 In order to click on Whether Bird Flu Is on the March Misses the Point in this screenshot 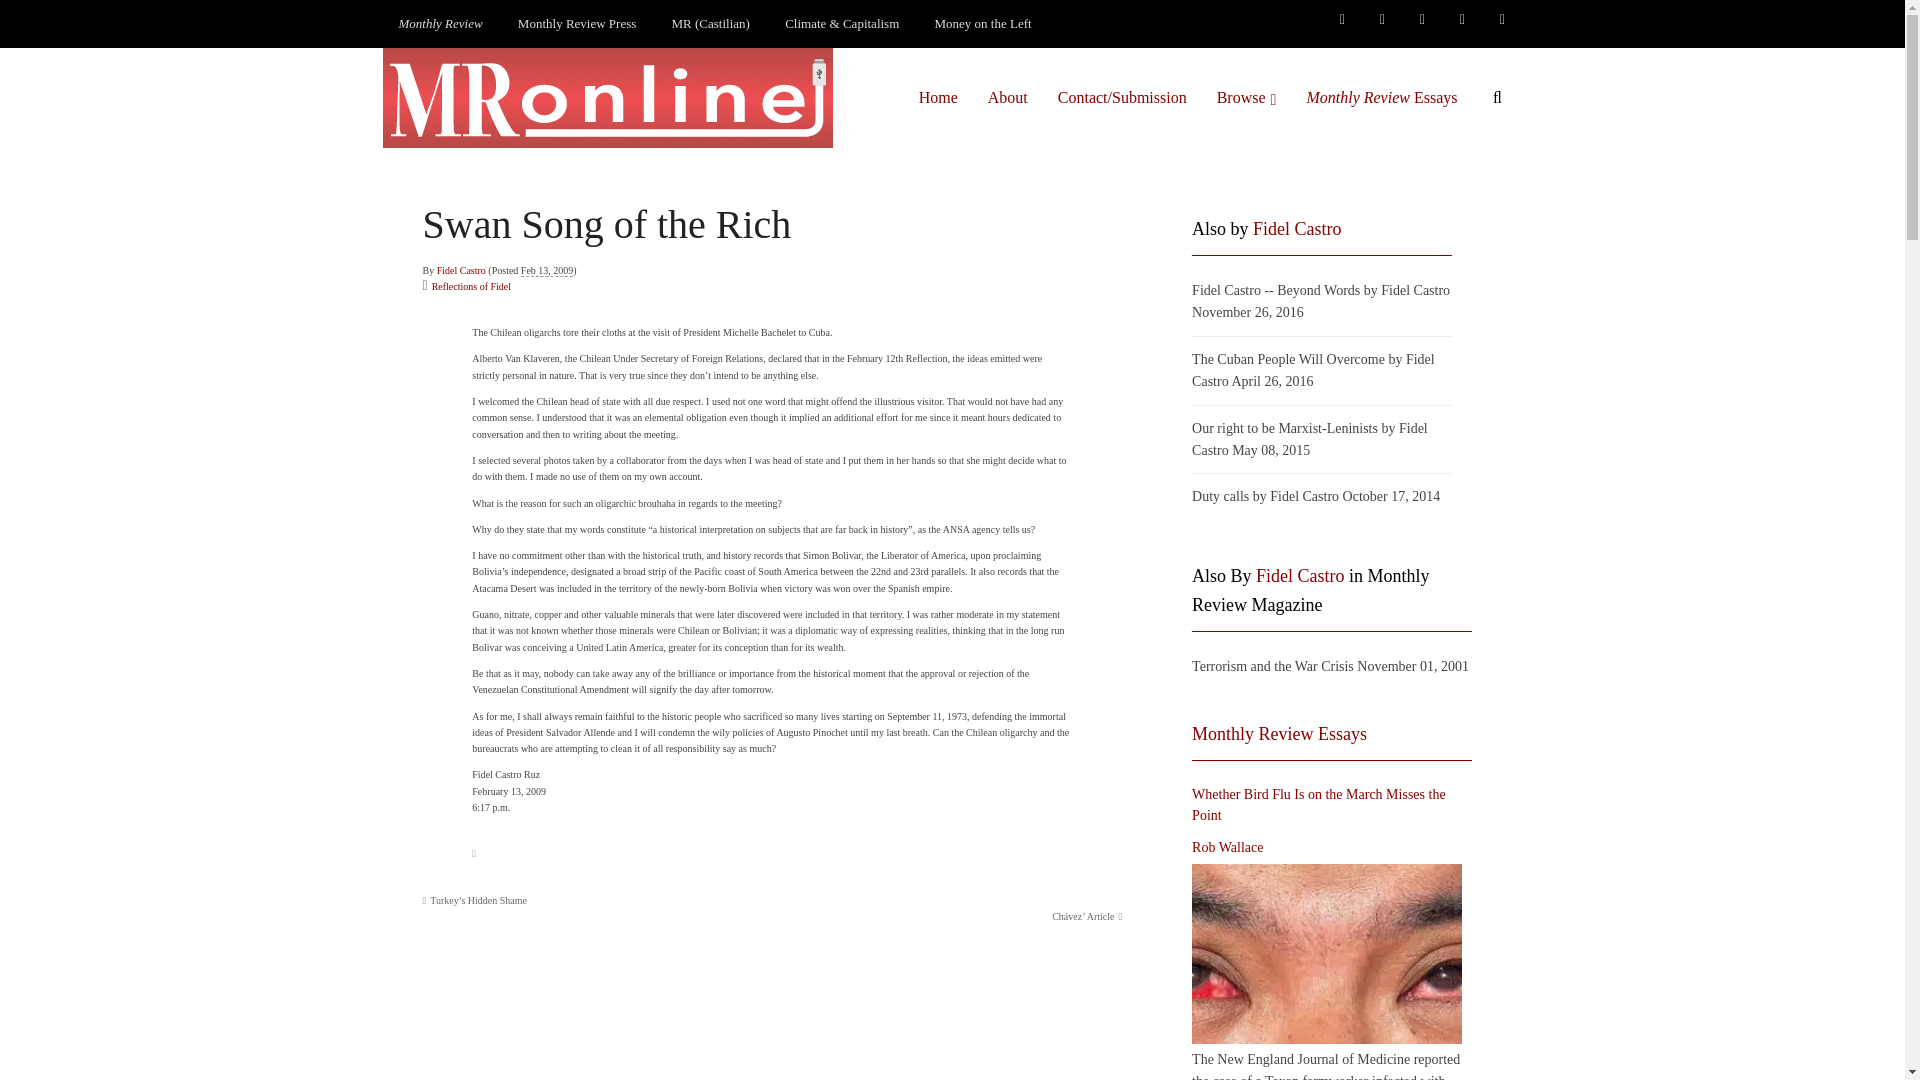, I will do `click(1326, 954)`.